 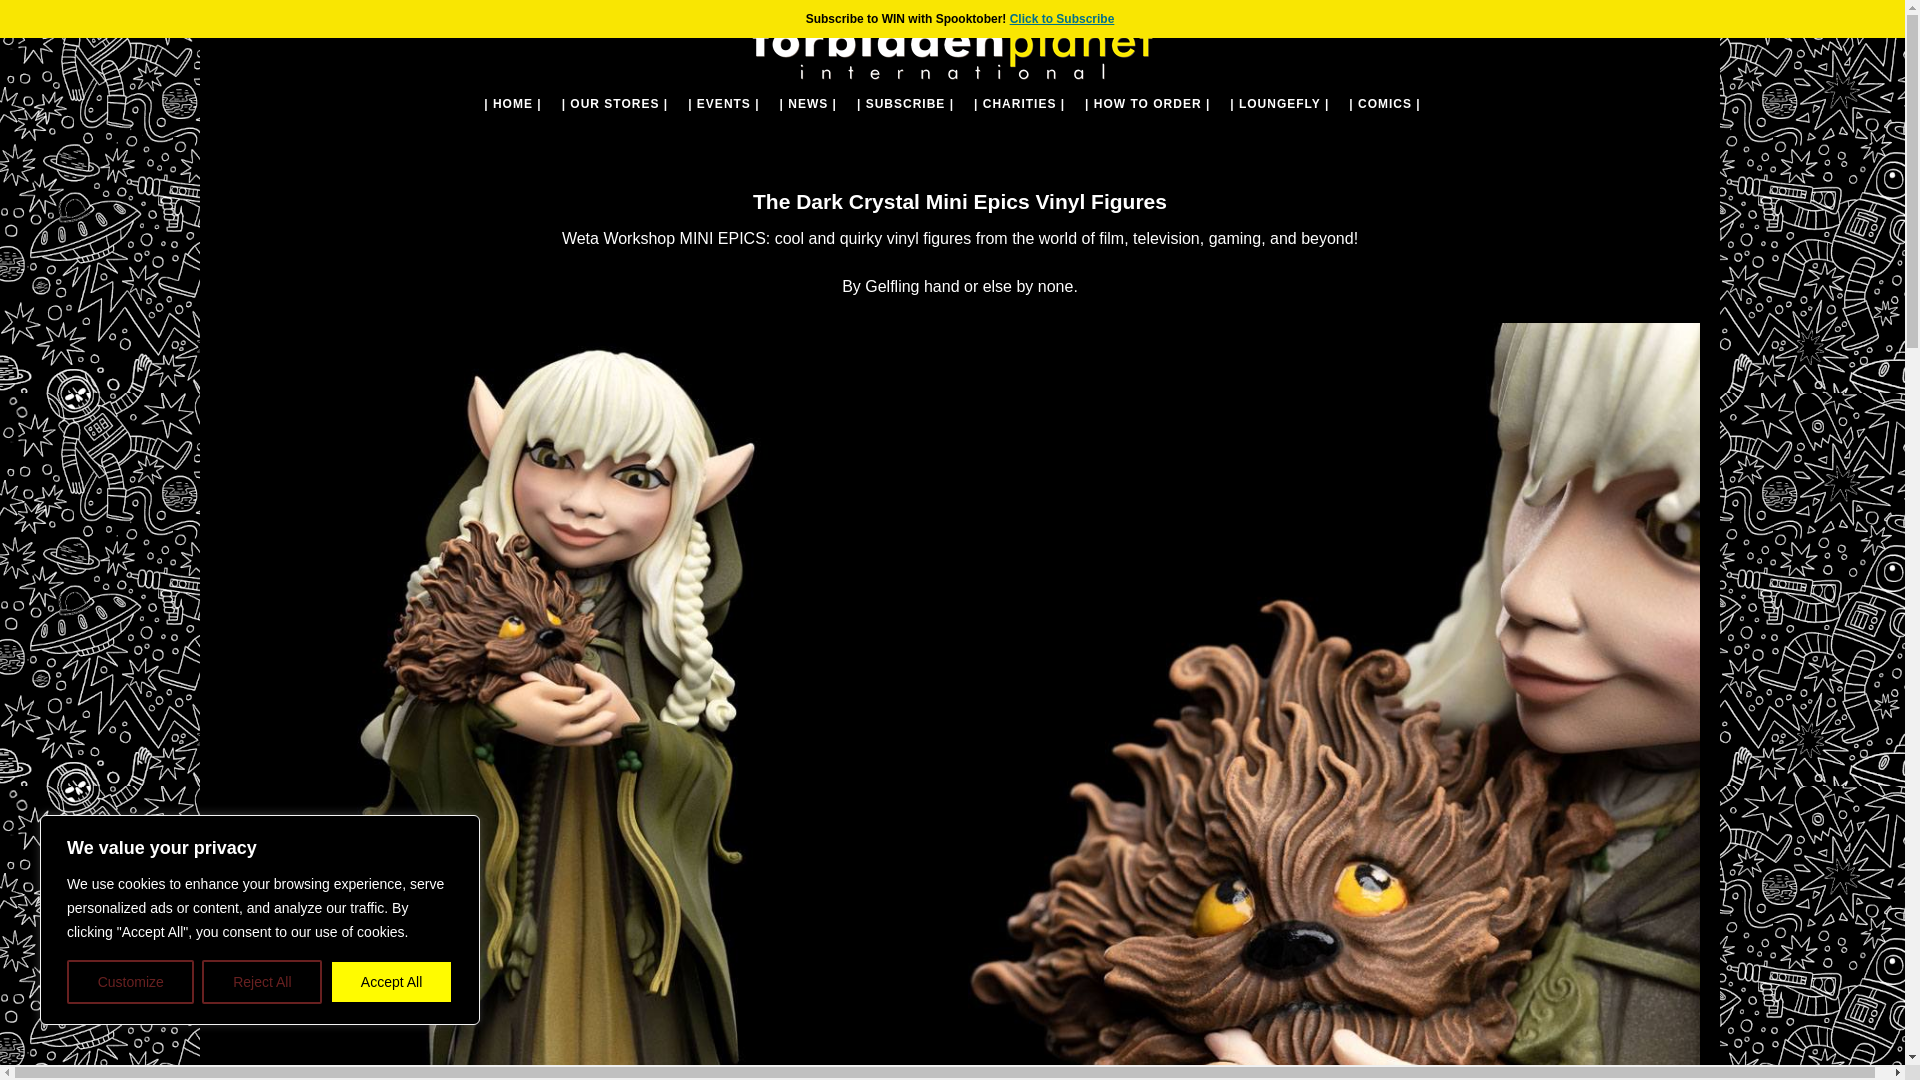 I want to click on Accept All, so click(x=392, y=982).